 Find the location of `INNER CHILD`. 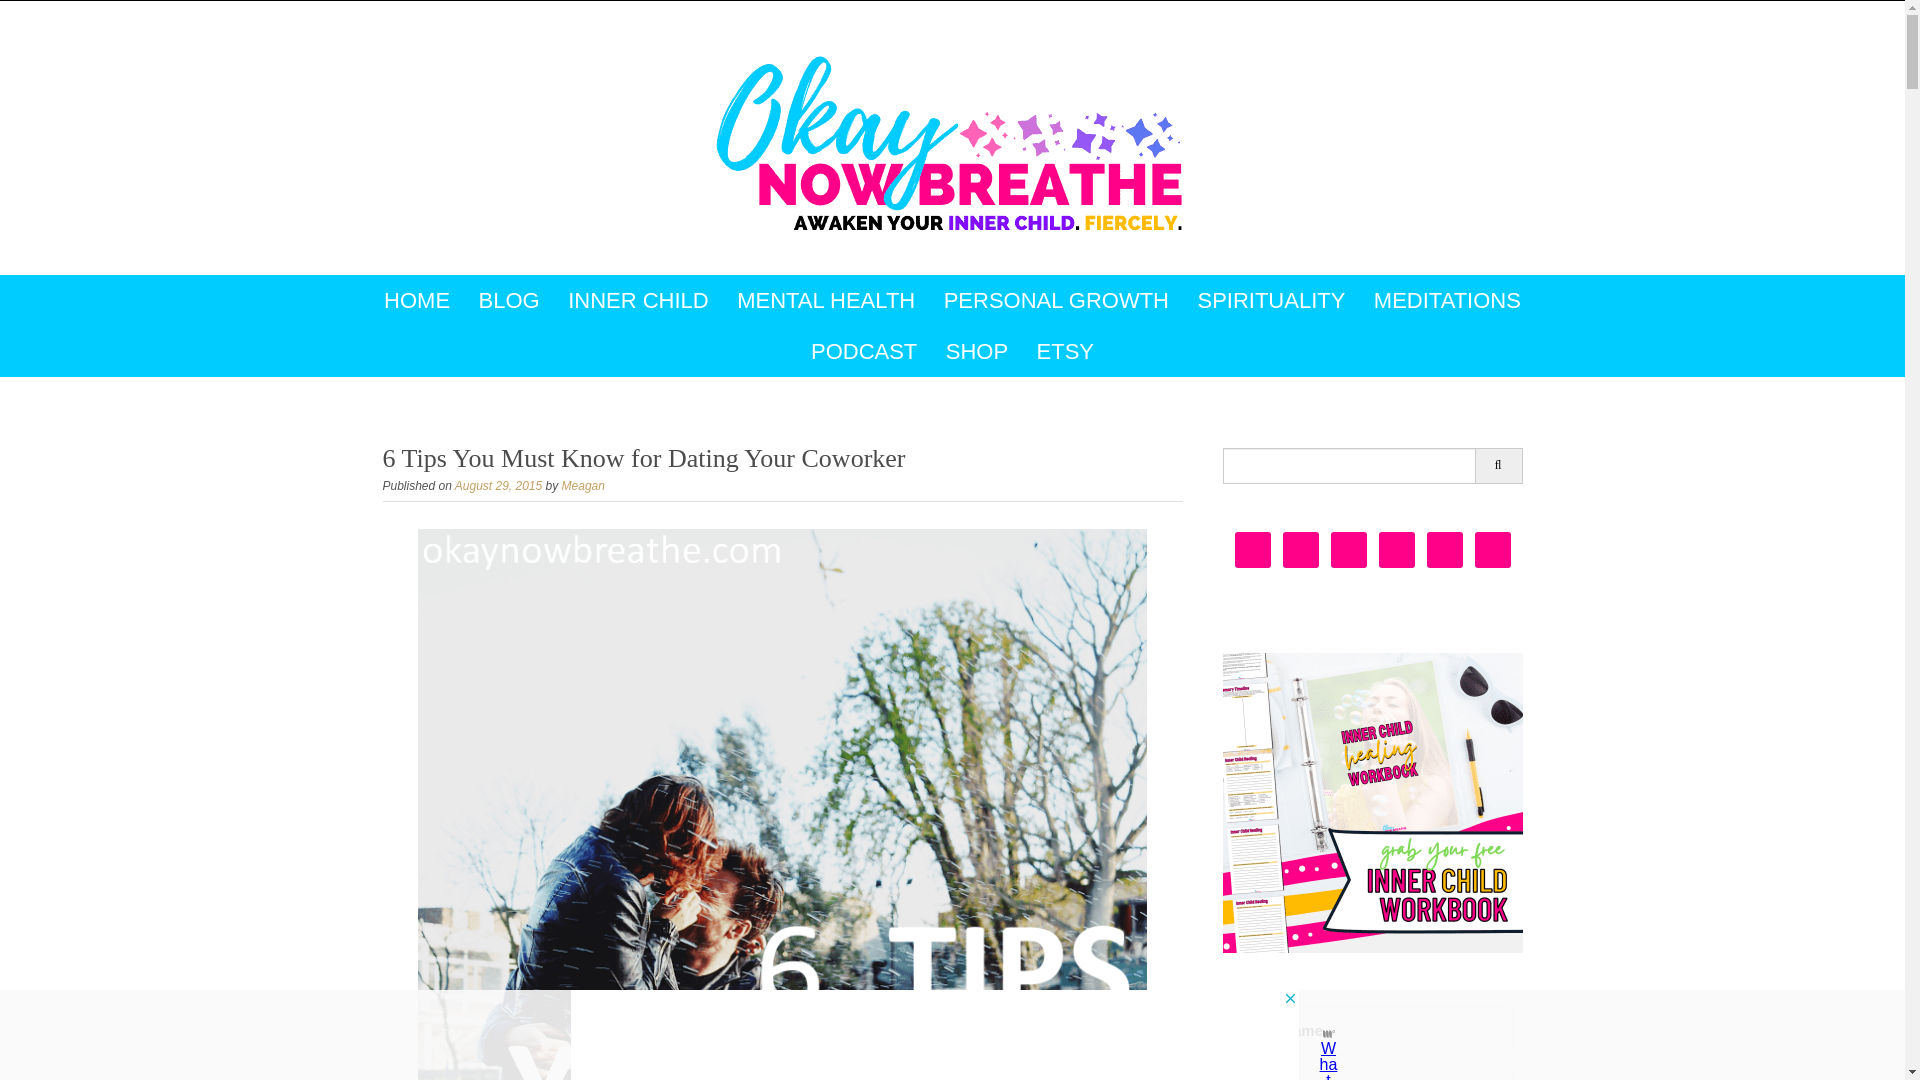

INNER CHILD is located at coordinates (638, 300).